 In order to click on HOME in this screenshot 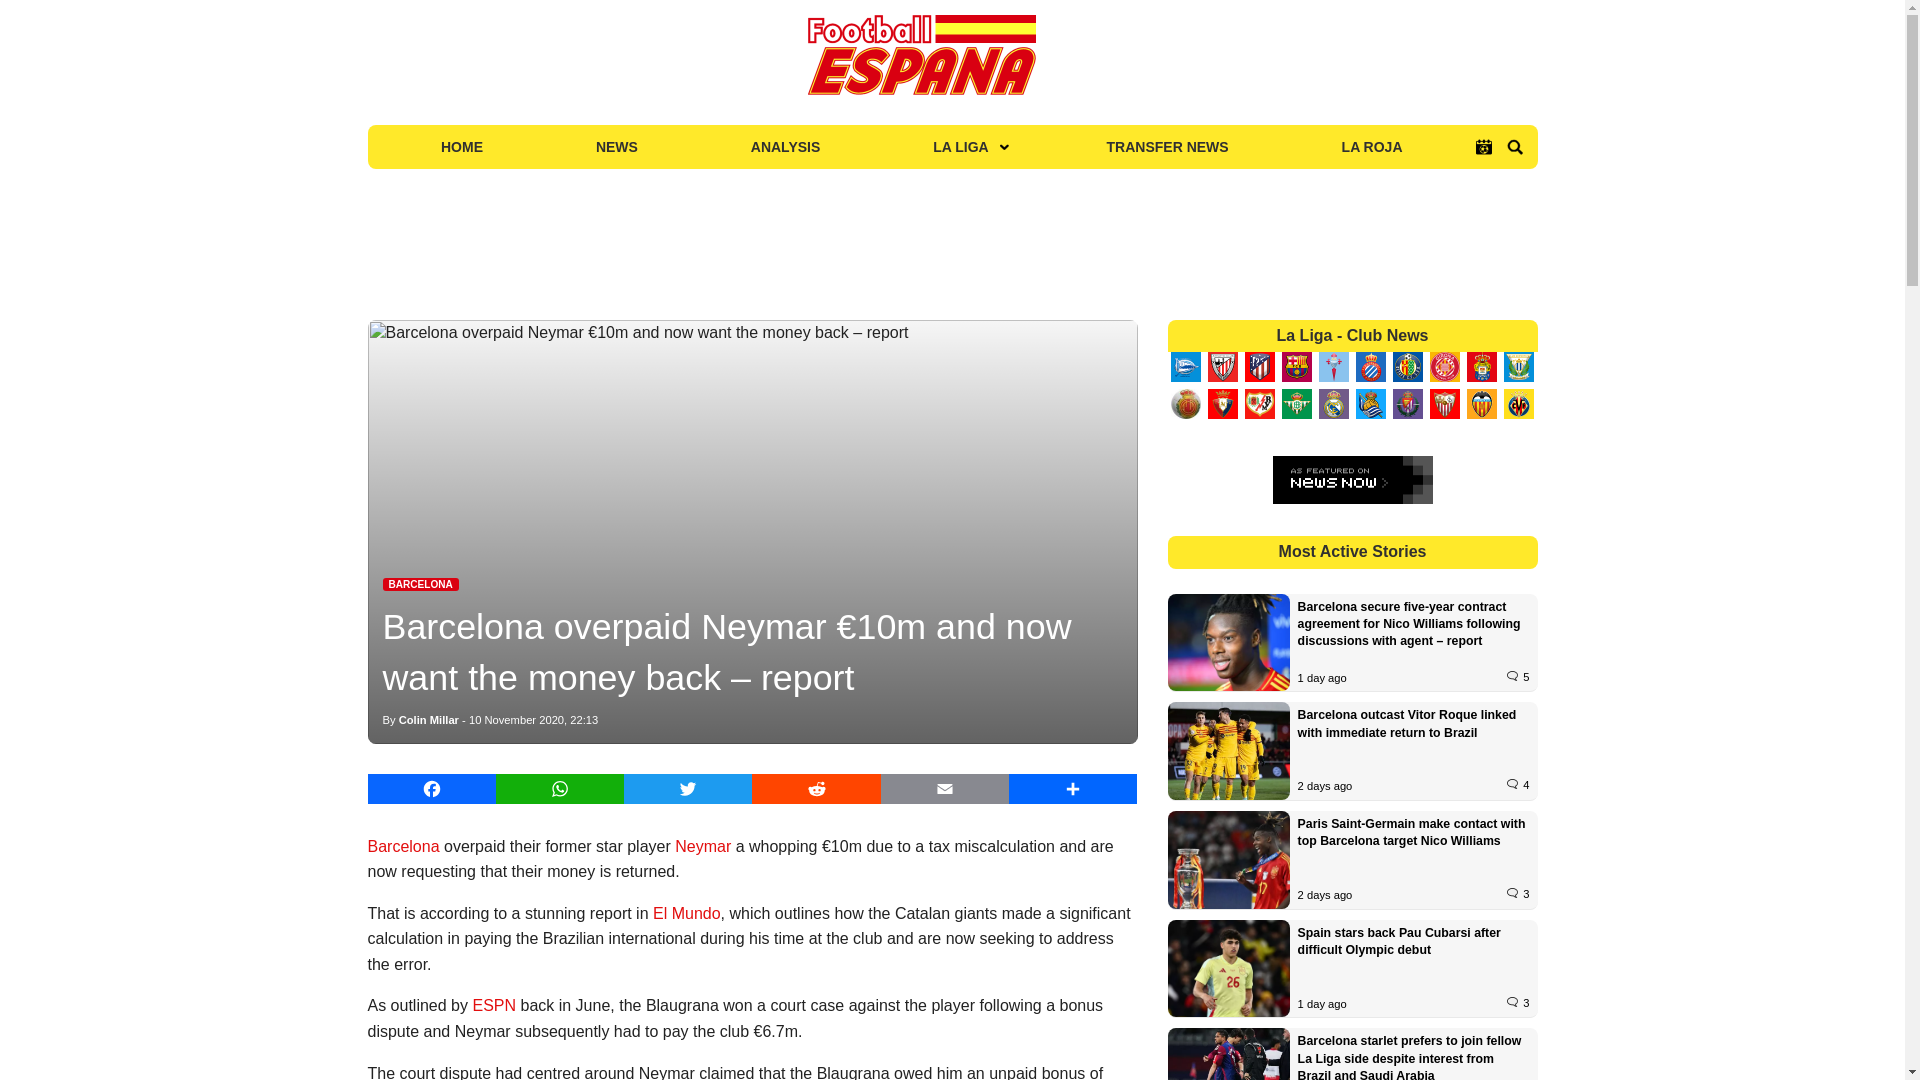, I will do `click(462, 146)`.